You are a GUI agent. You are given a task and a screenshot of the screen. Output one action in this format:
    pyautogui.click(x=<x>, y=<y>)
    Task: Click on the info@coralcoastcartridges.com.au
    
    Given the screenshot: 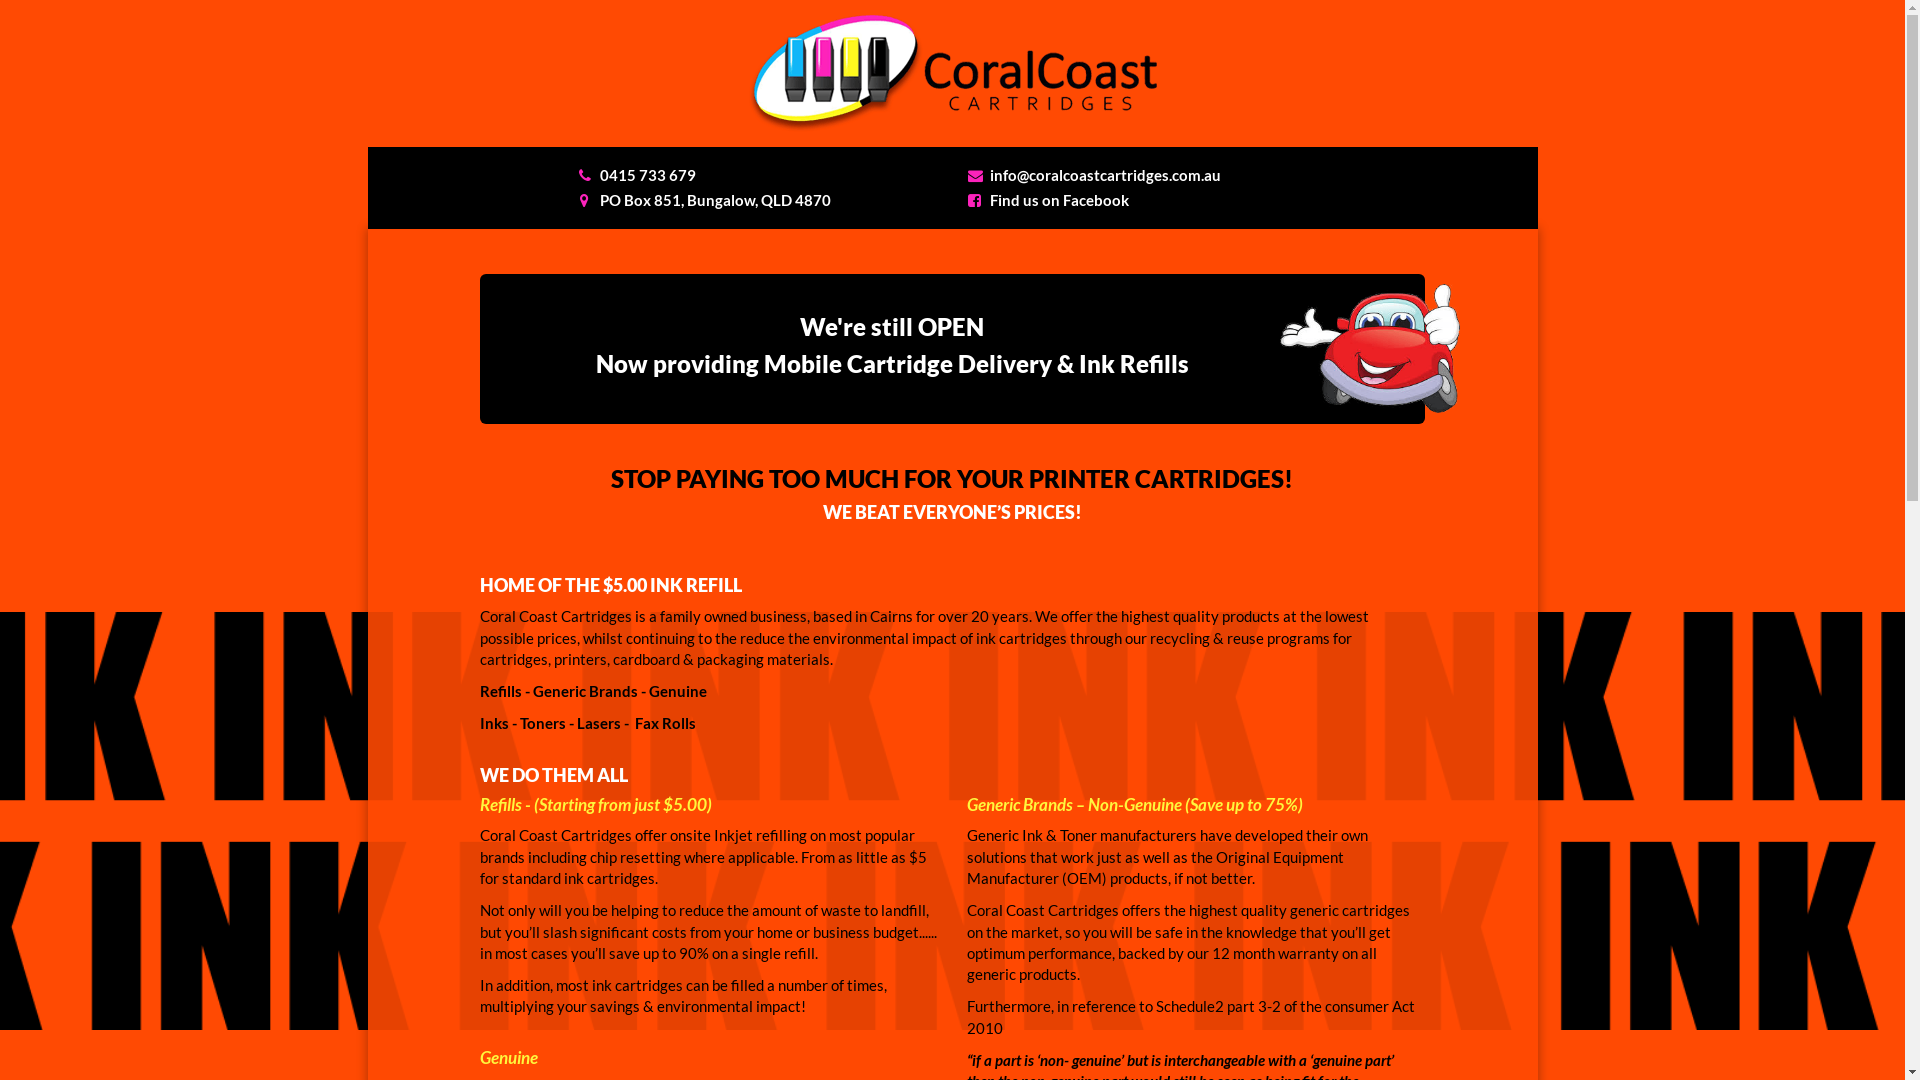 What is the action you would take?
    pyautogui.click(x=1106, y=175)
    